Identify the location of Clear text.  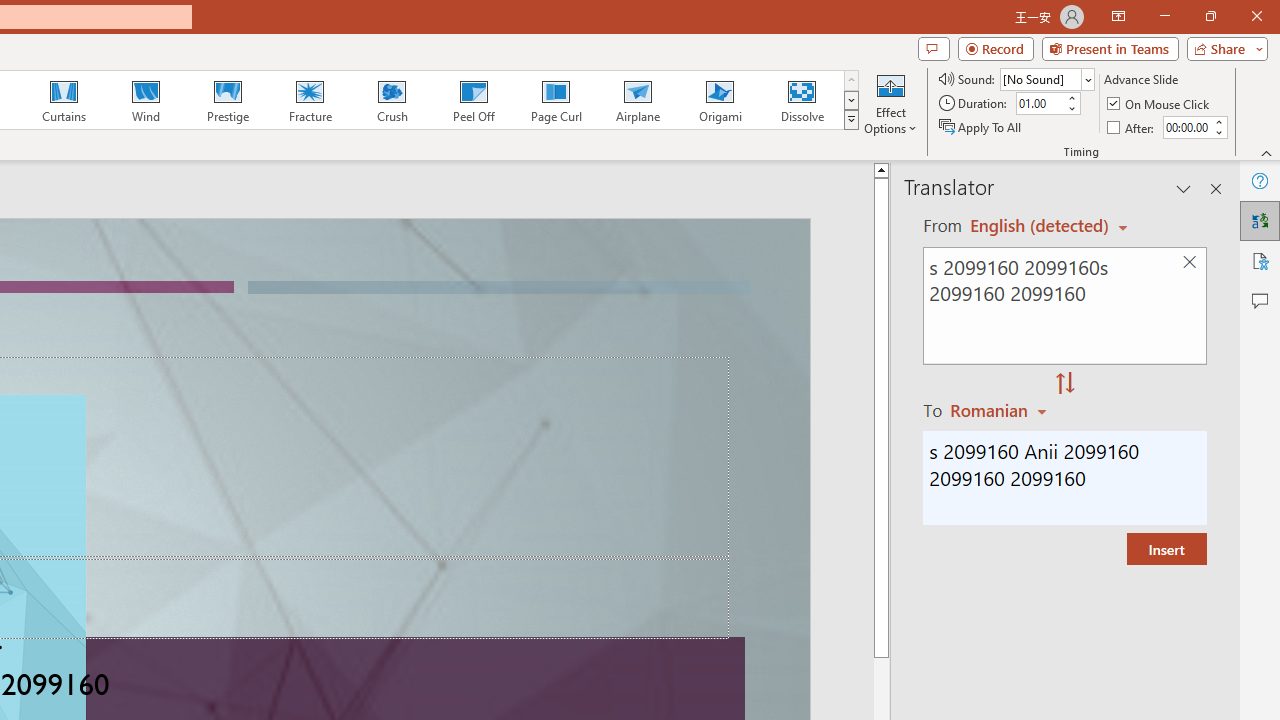
(1189, 262).